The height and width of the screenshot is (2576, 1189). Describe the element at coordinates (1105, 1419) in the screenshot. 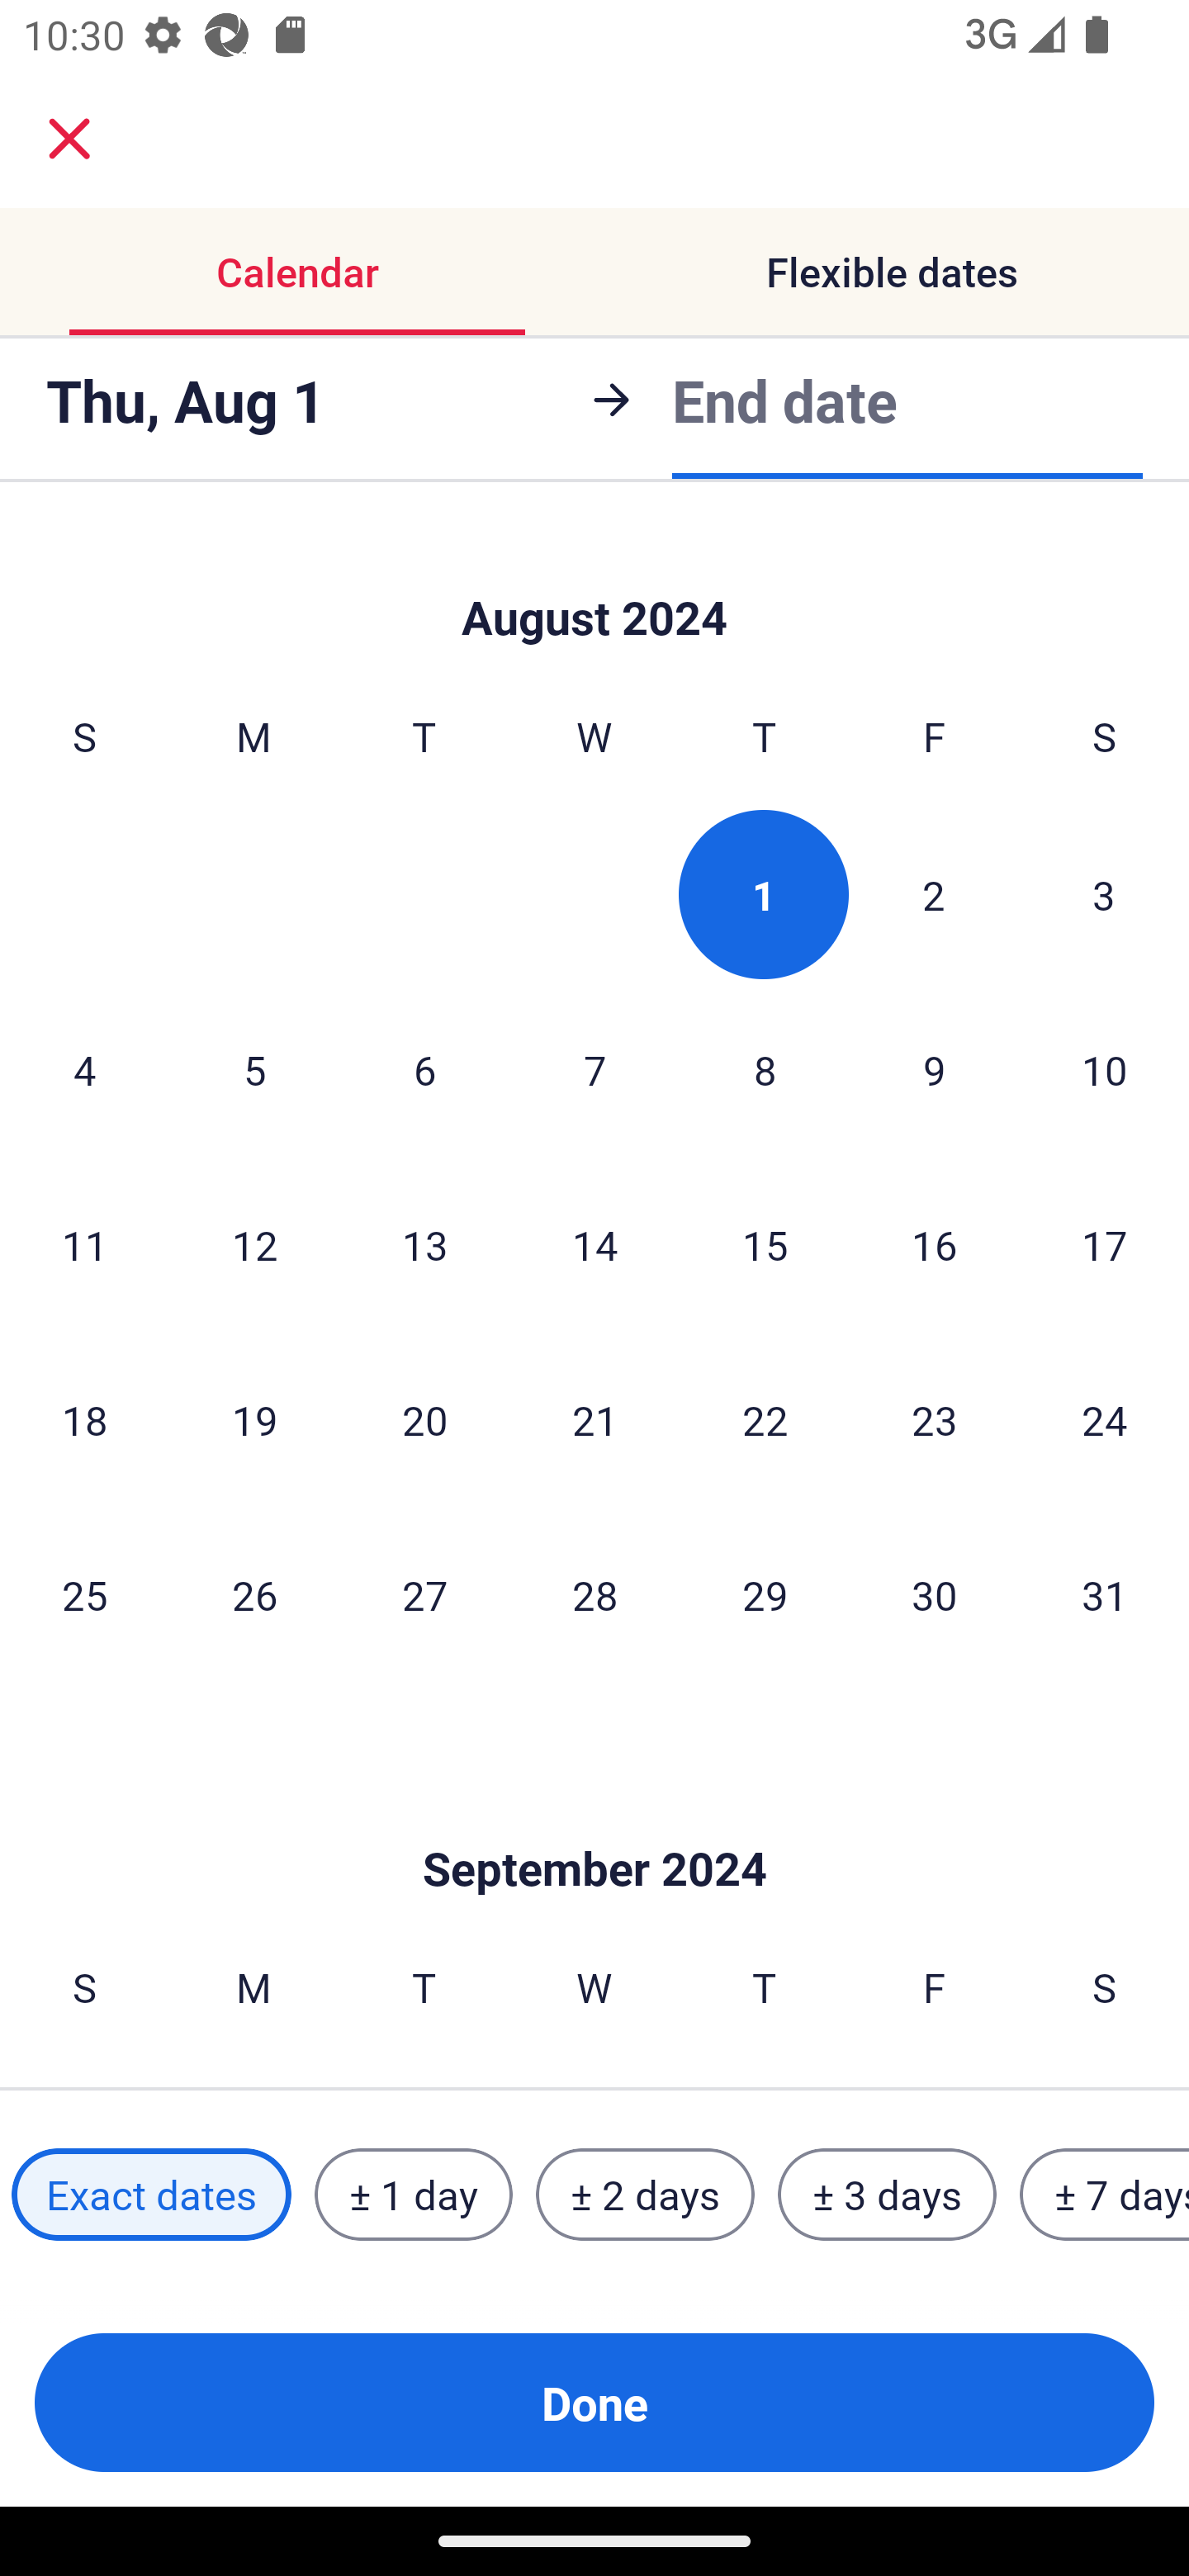

I see `24 Saturday, August 24, 2024` at that location.